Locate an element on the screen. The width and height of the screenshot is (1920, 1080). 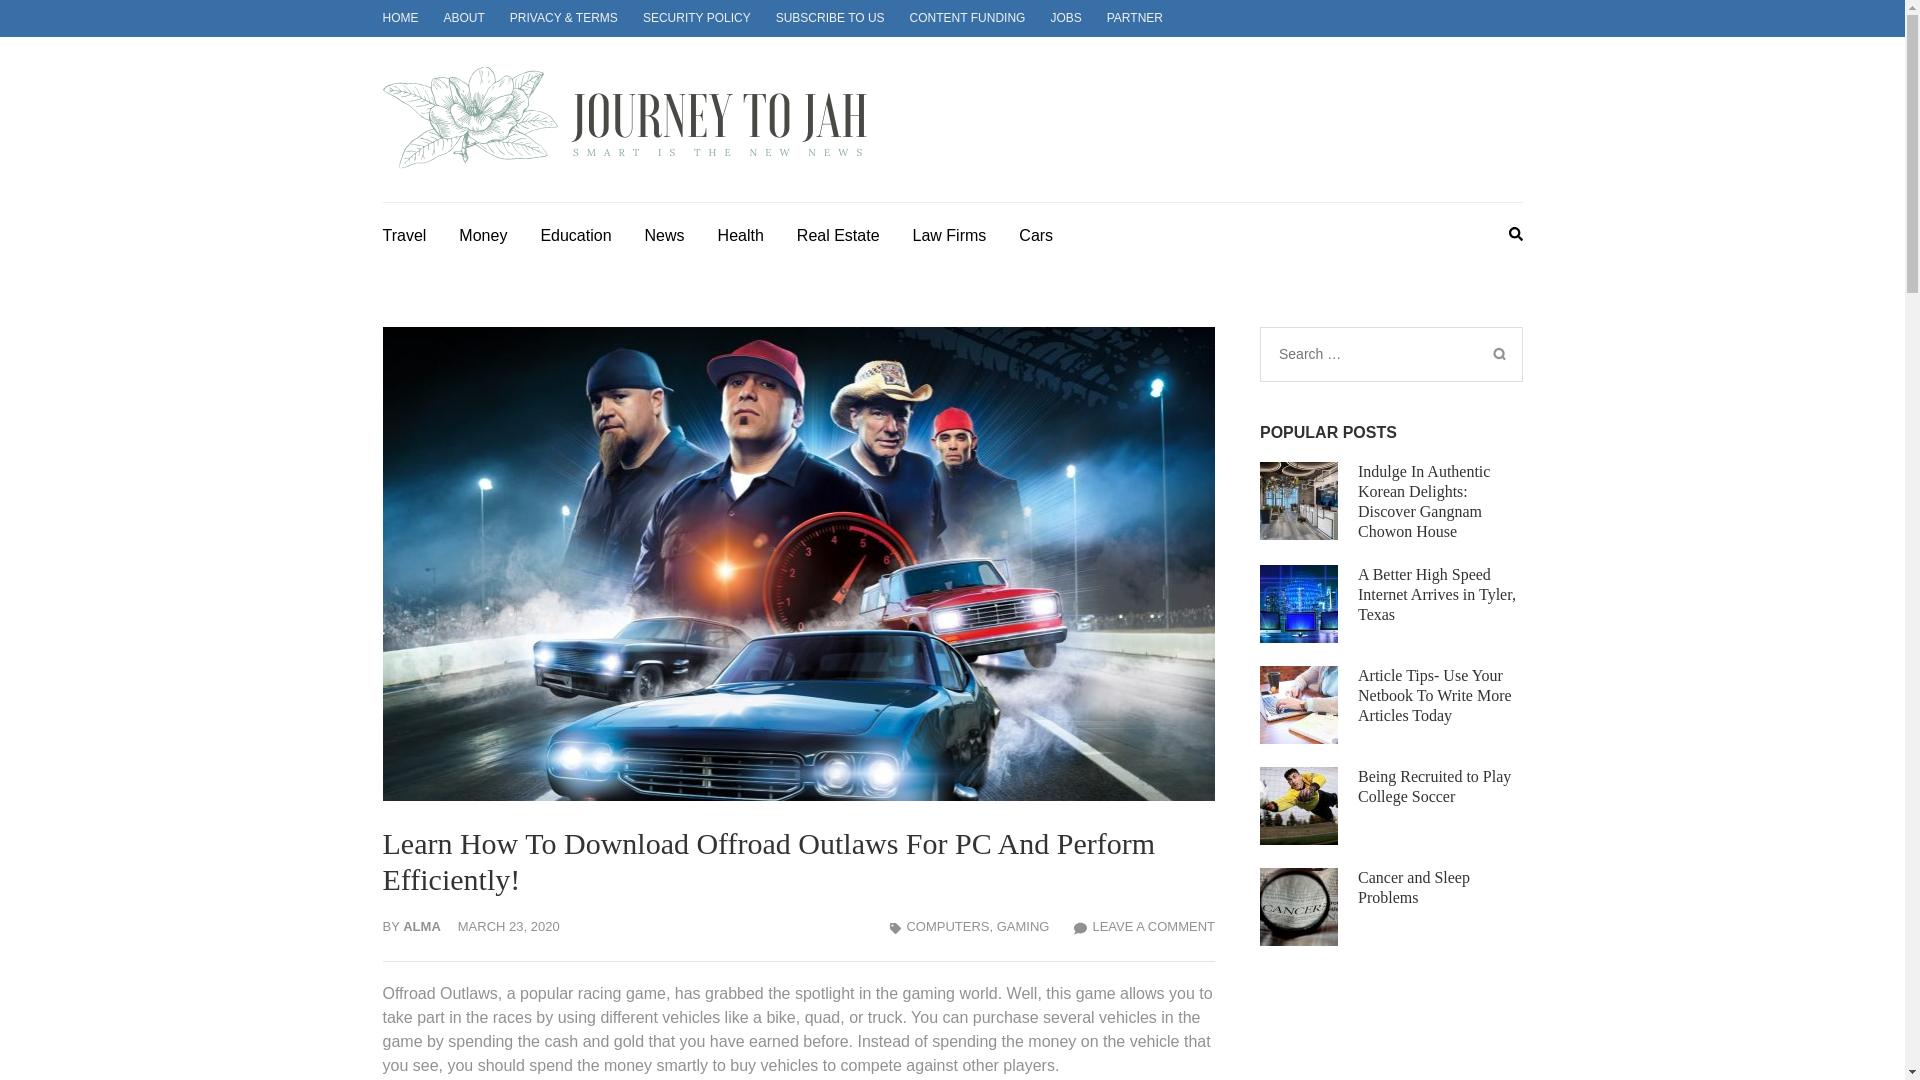
Real Estate is located at coordinates (838, 233).